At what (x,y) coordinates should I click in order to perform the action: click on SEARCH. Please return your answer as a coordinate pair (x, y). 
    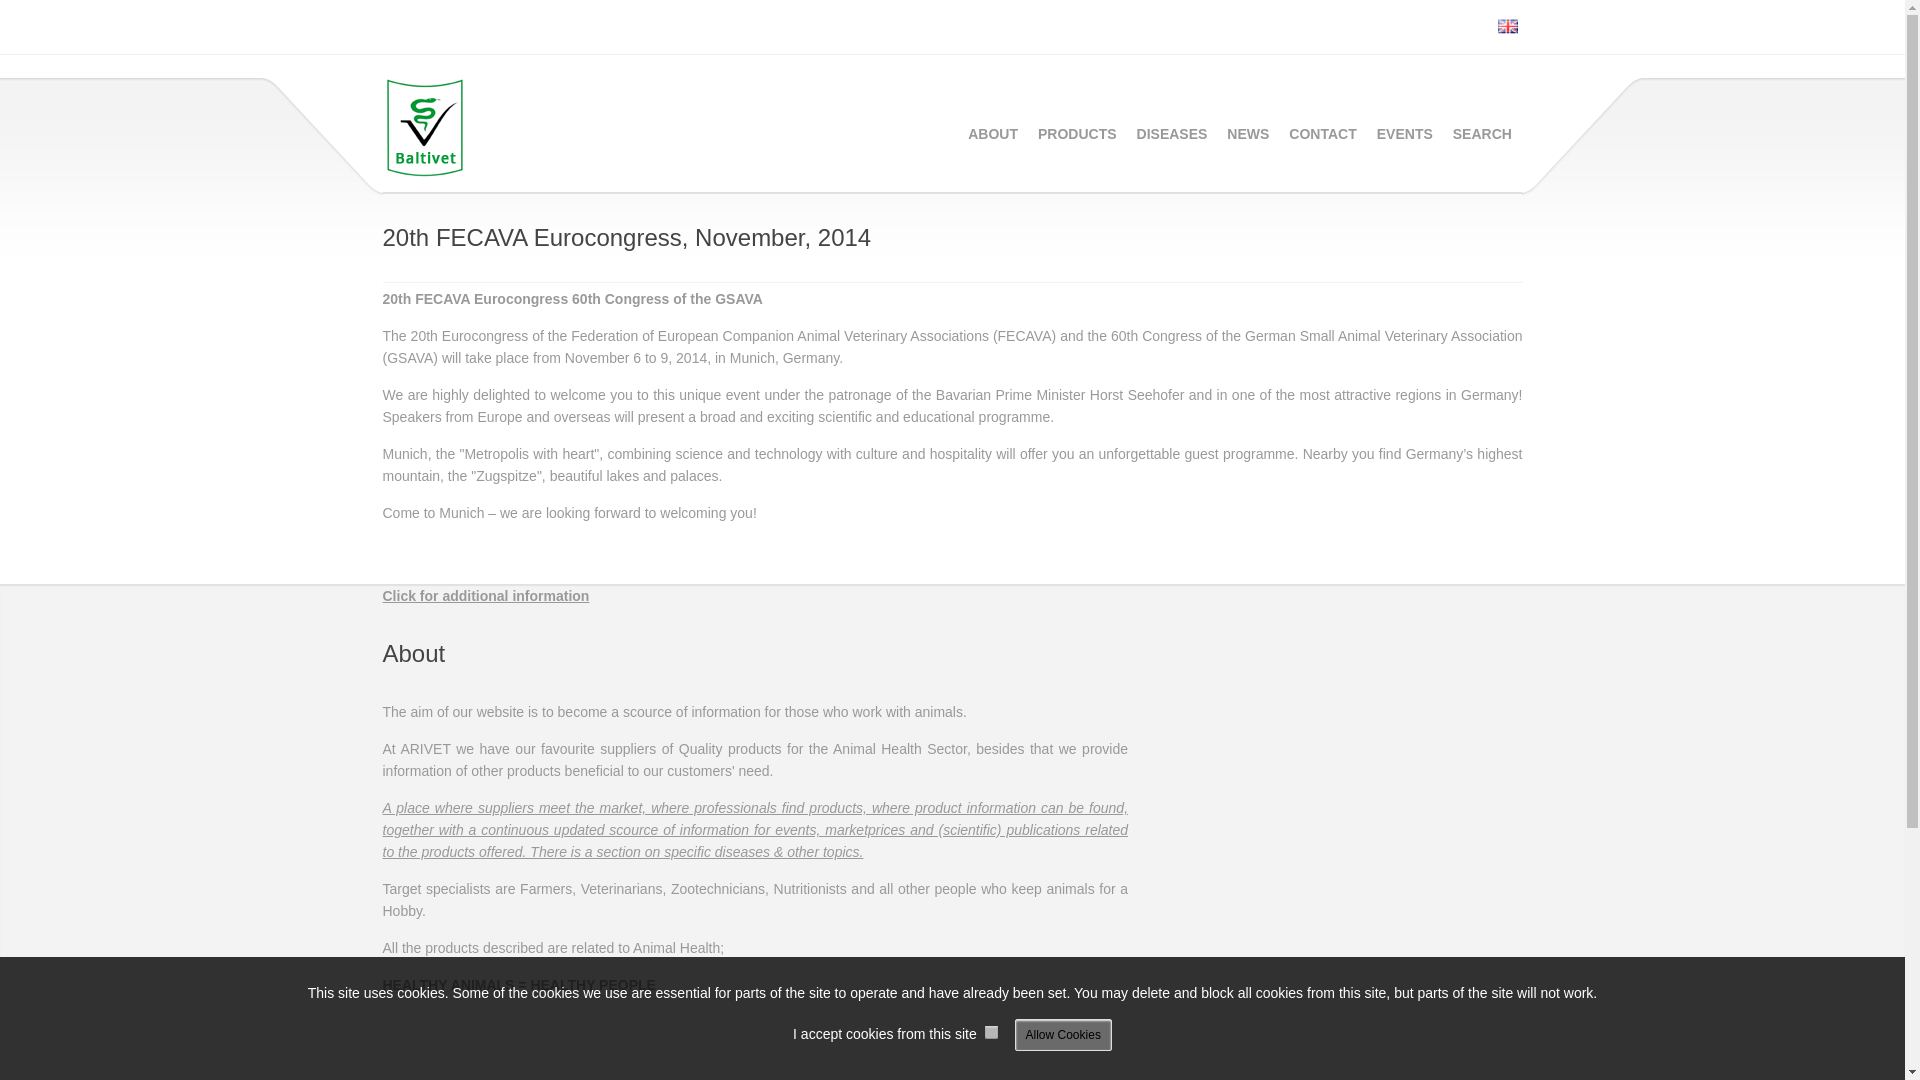
    Looking at the image, I should click on (1482, 134).